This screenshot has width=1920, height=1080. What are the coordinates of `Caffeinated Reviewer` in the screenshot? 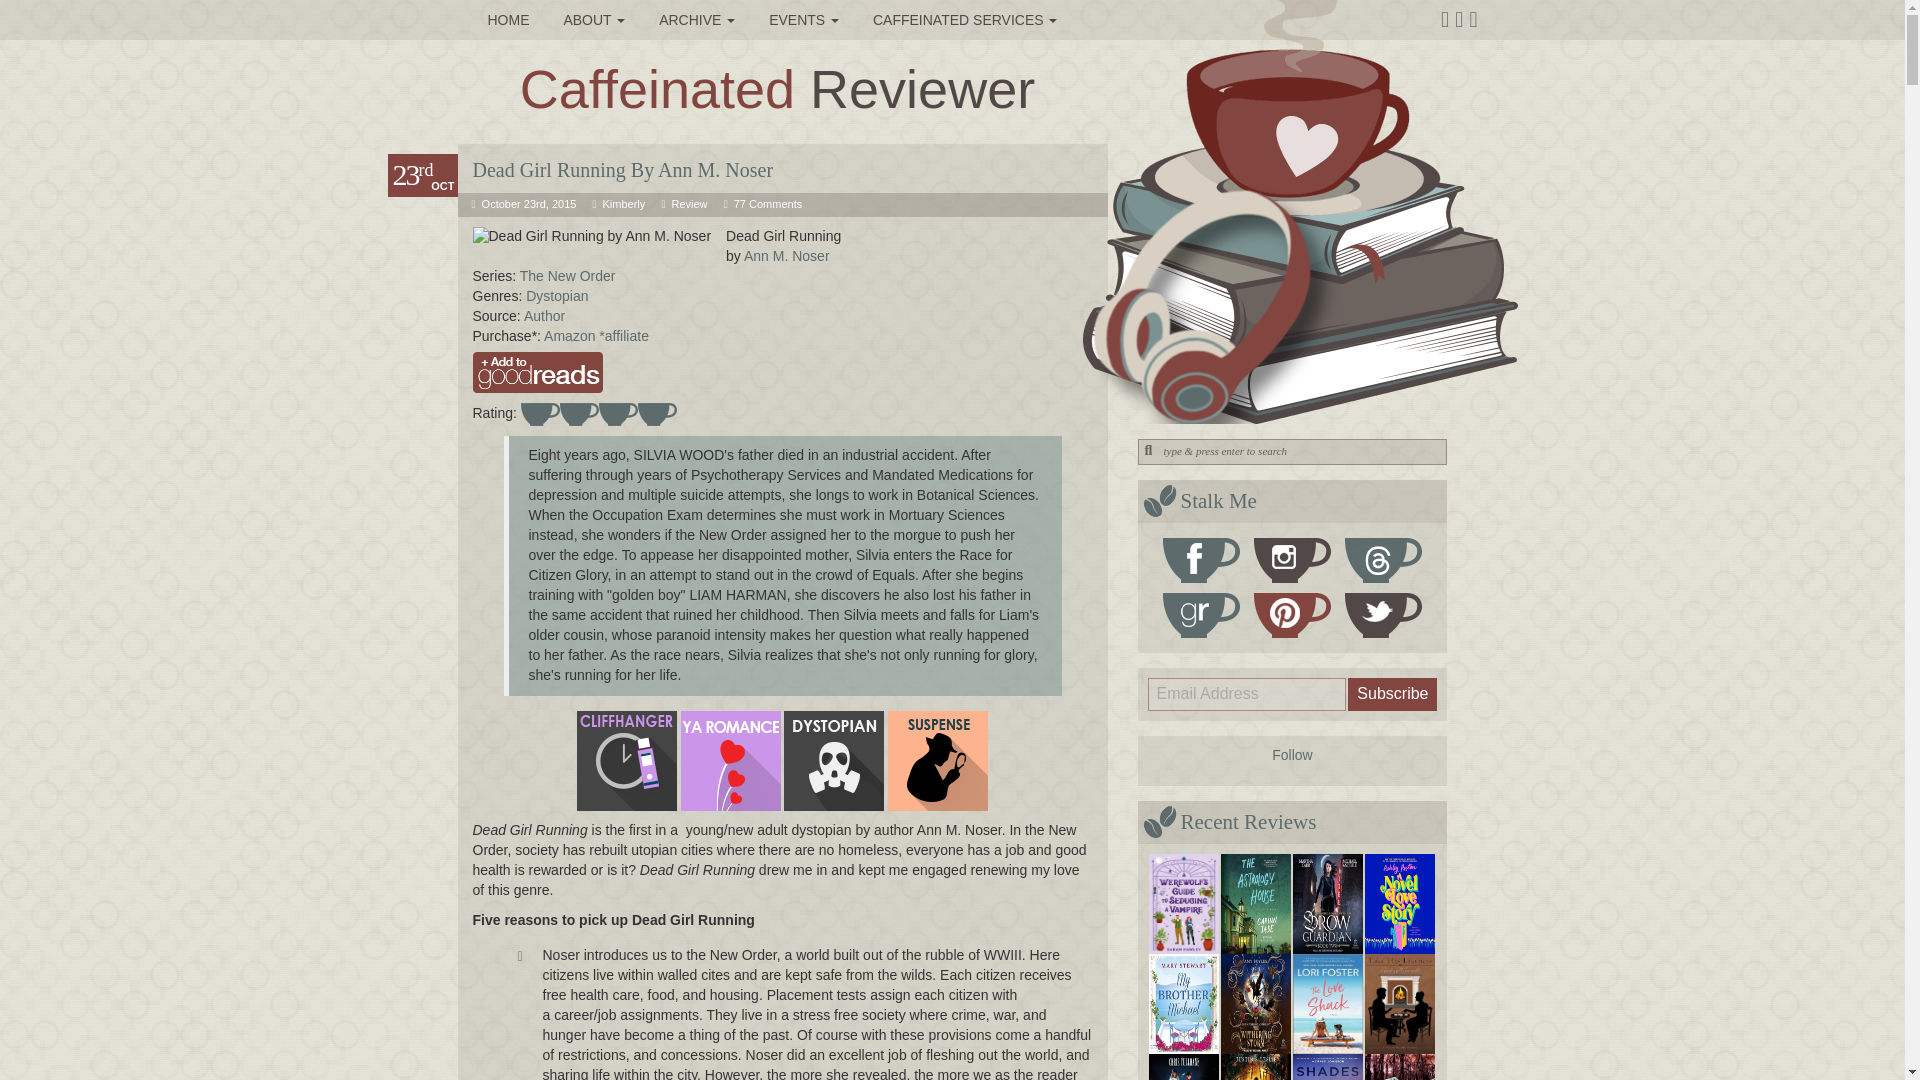 It's located at (777, 88).